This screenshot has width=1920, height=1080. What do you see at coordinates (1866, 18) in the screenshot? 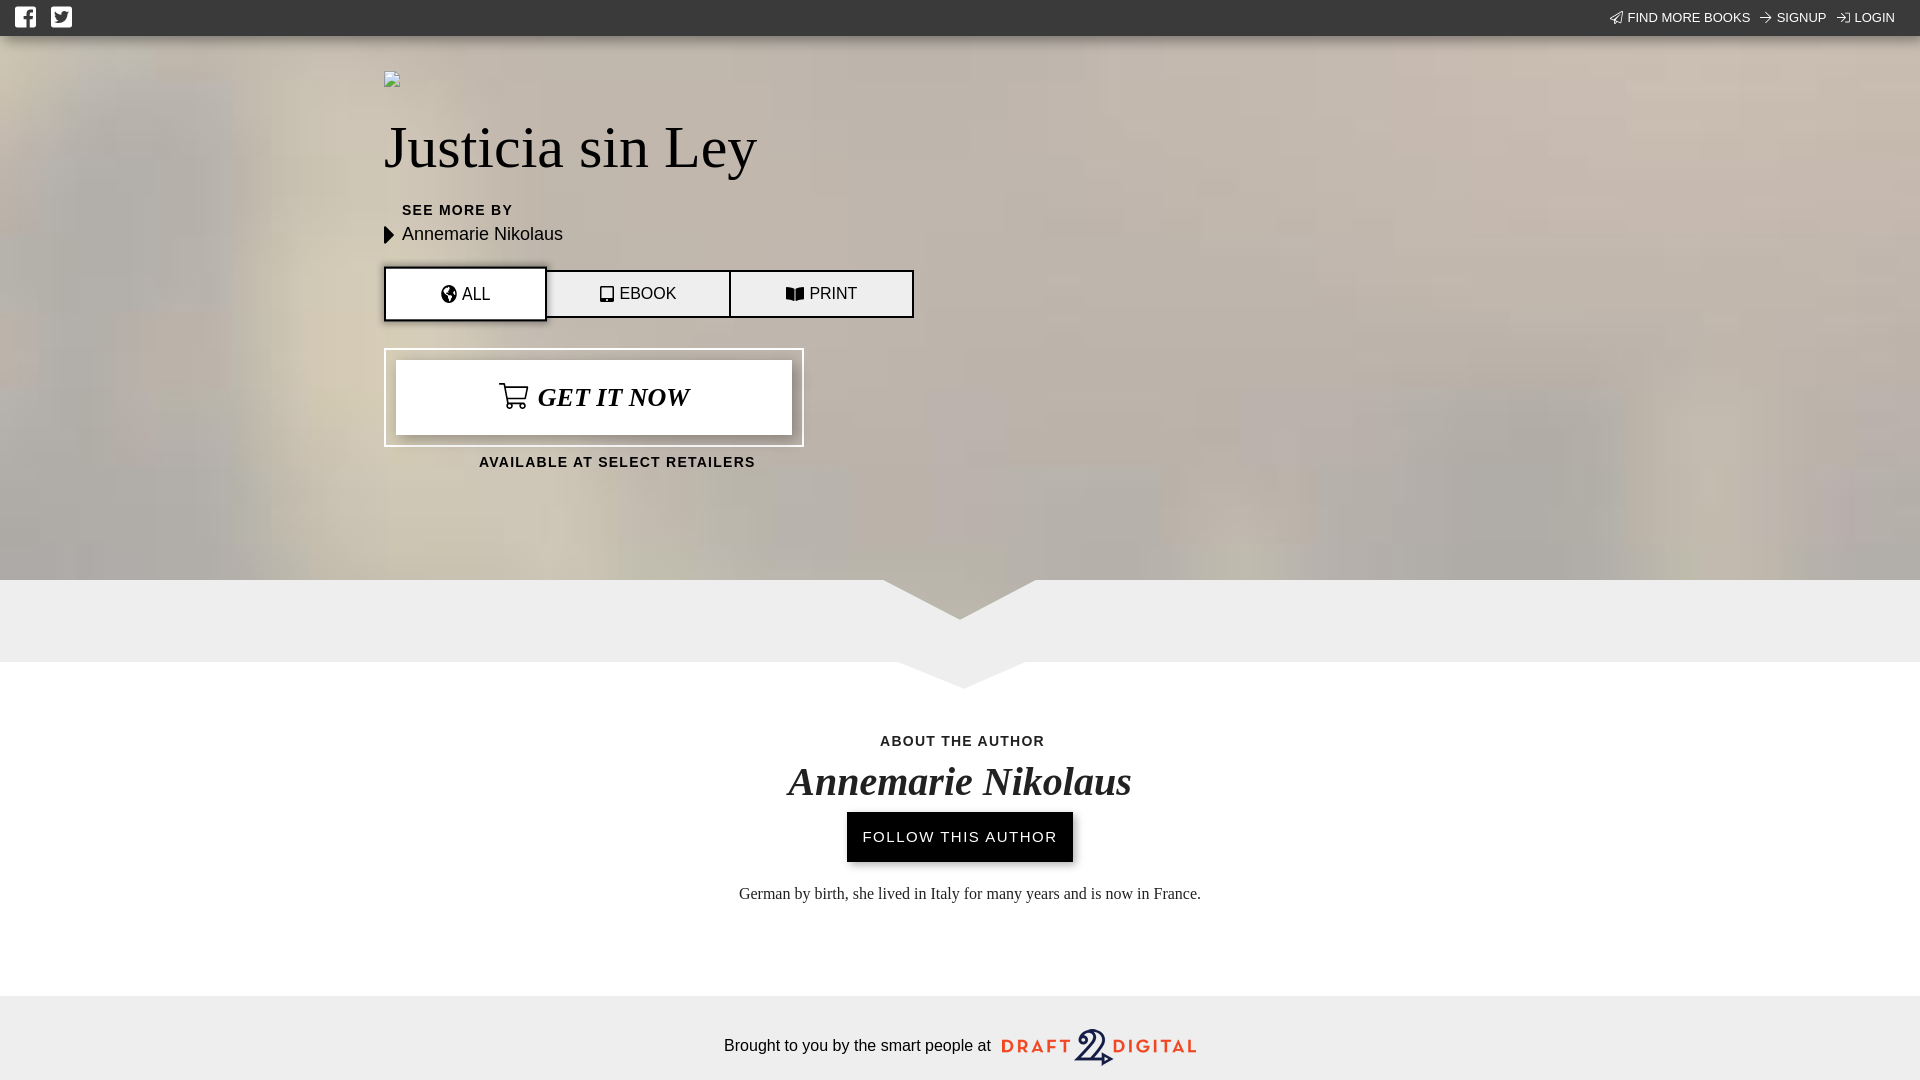
I see `LOGIN` at bounding box center [1866, 18].